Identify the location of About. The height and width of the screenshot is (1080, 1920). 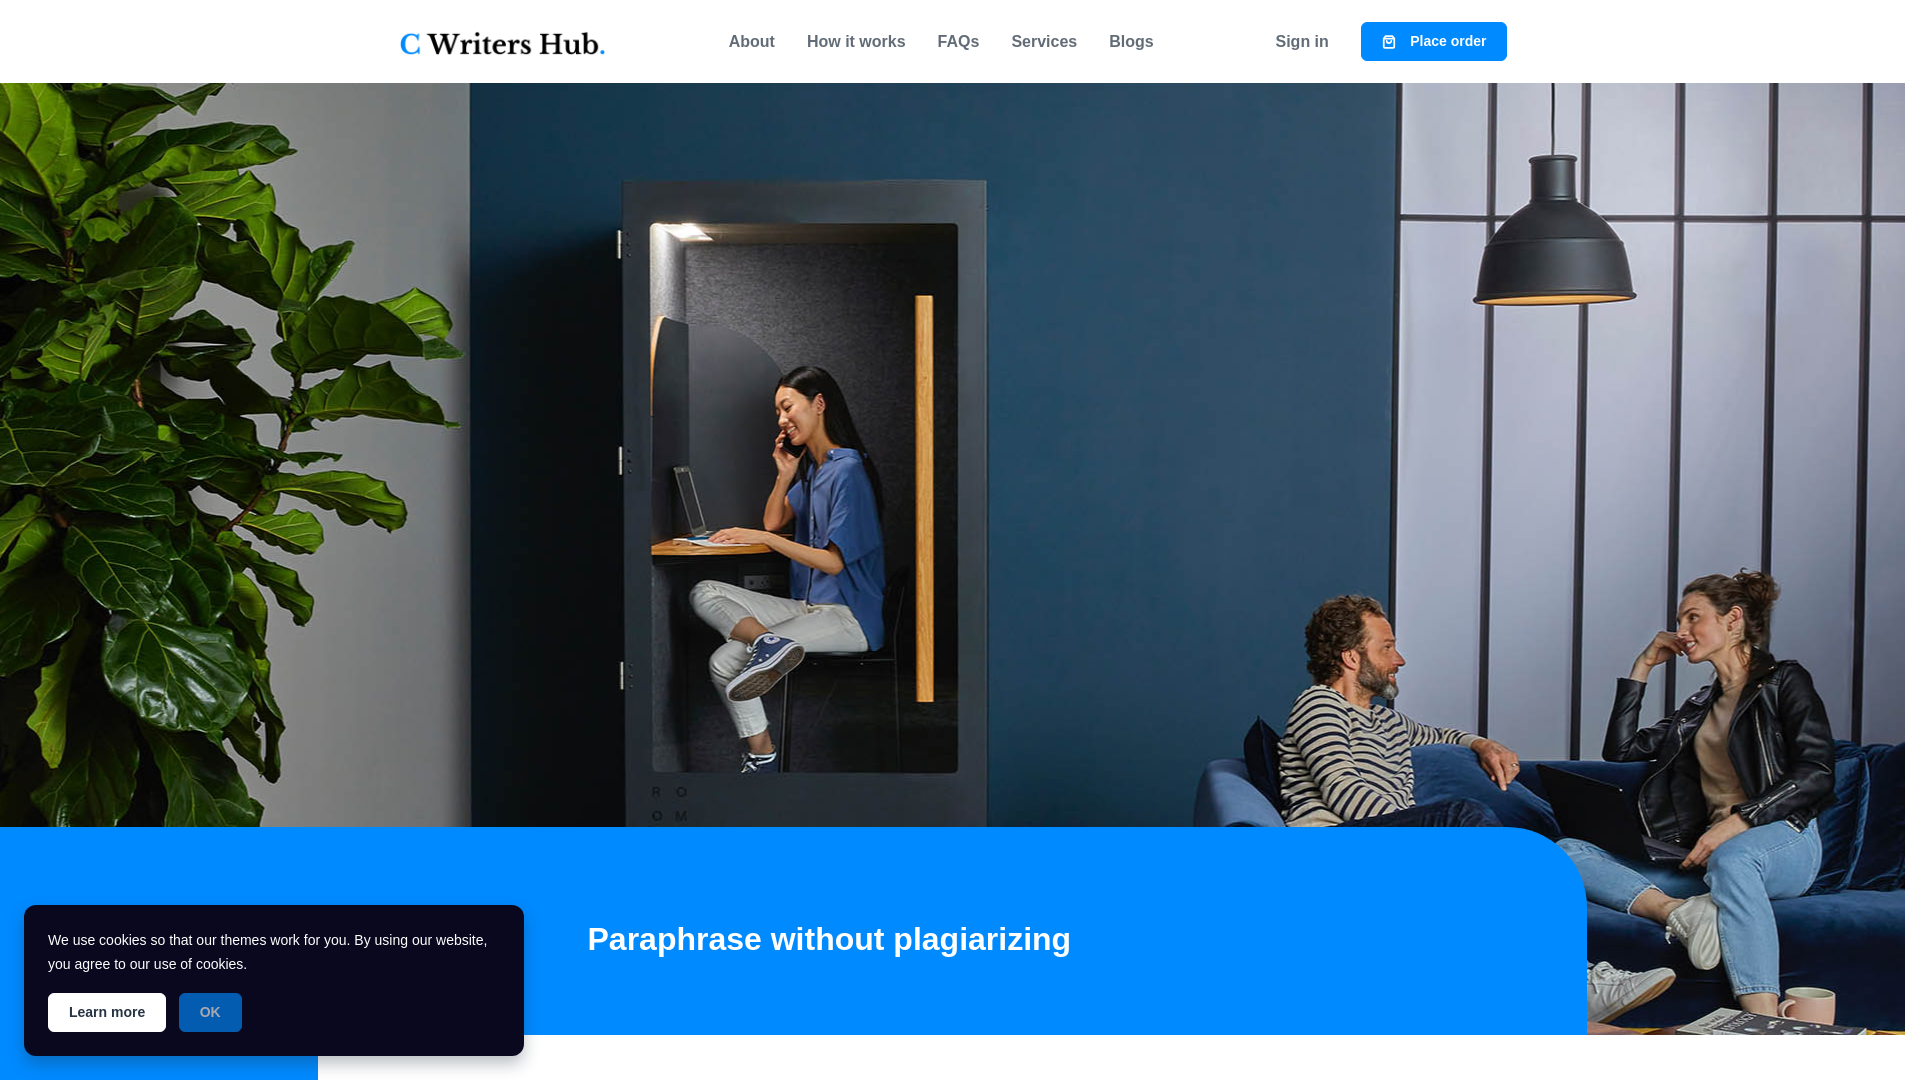
(752, 41).